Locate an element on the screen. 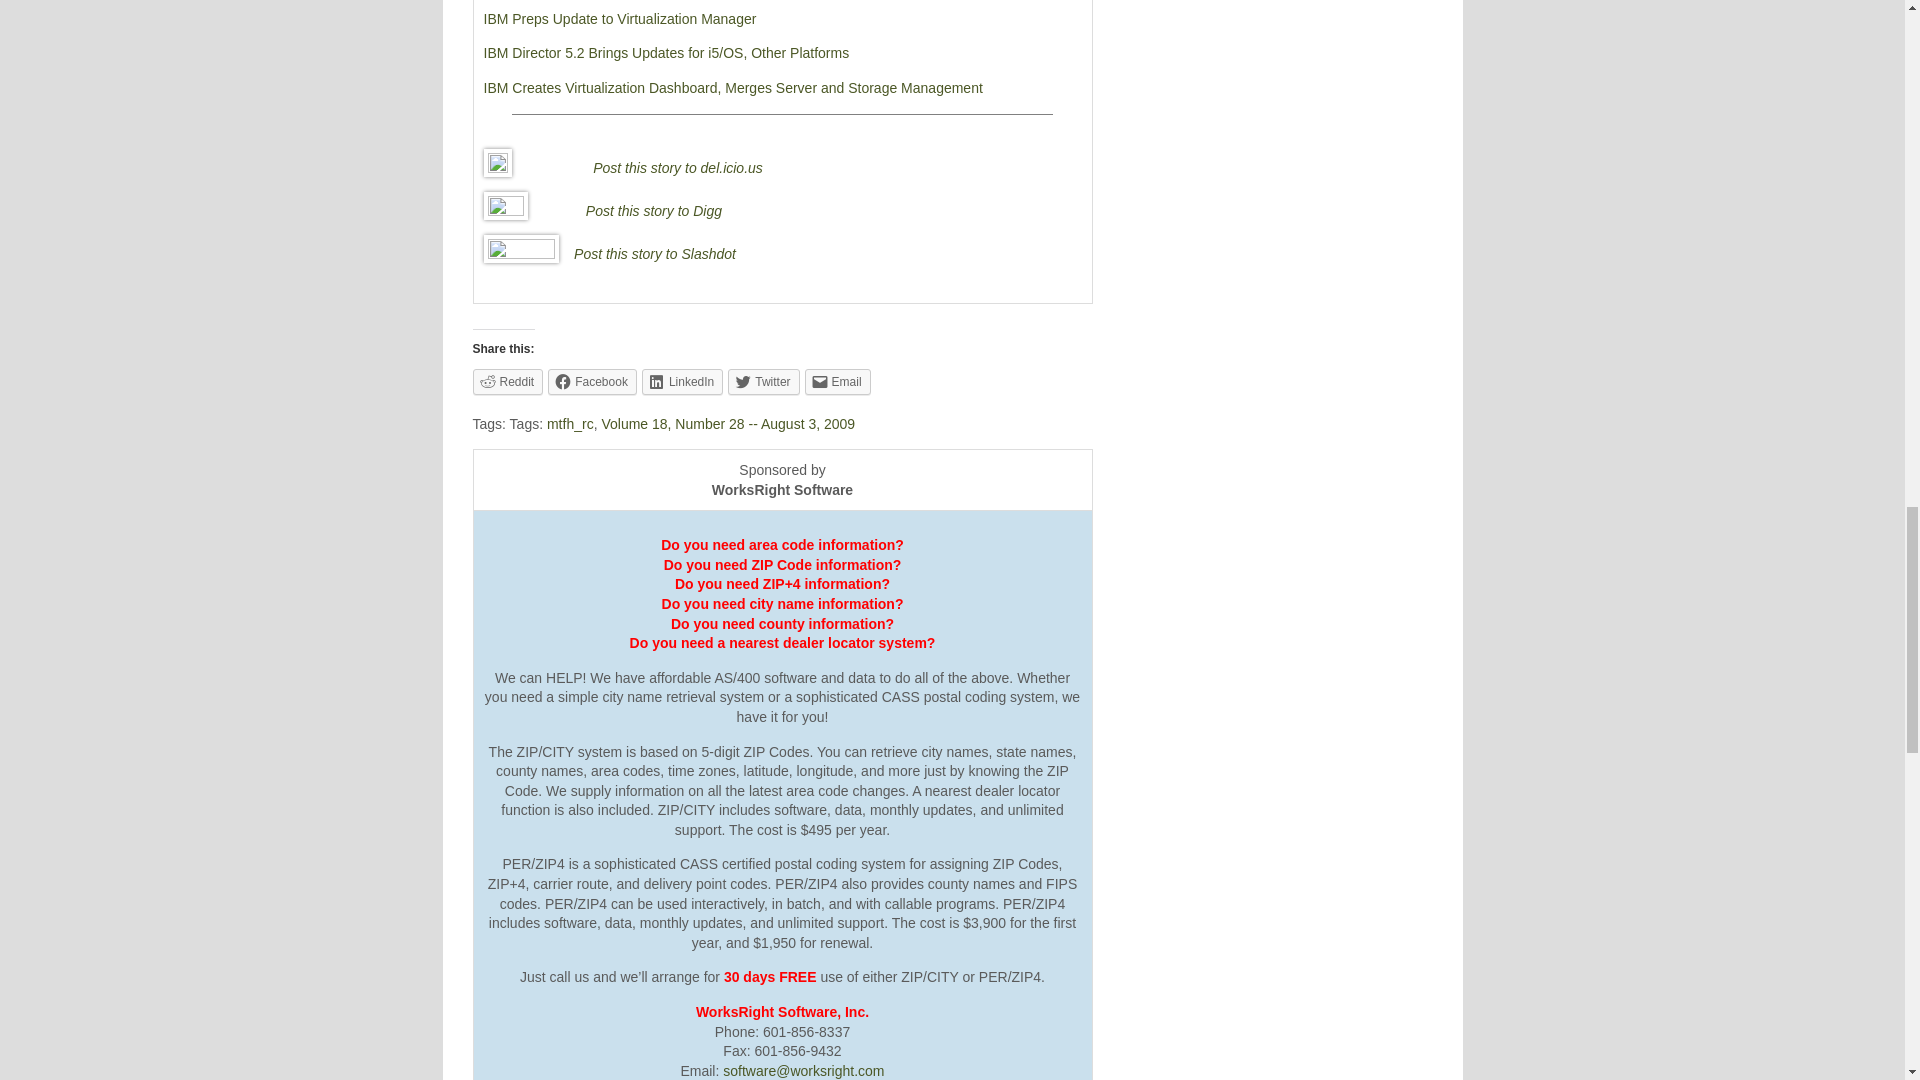  Click to share on Facebook is located at coordinates (592, 382).